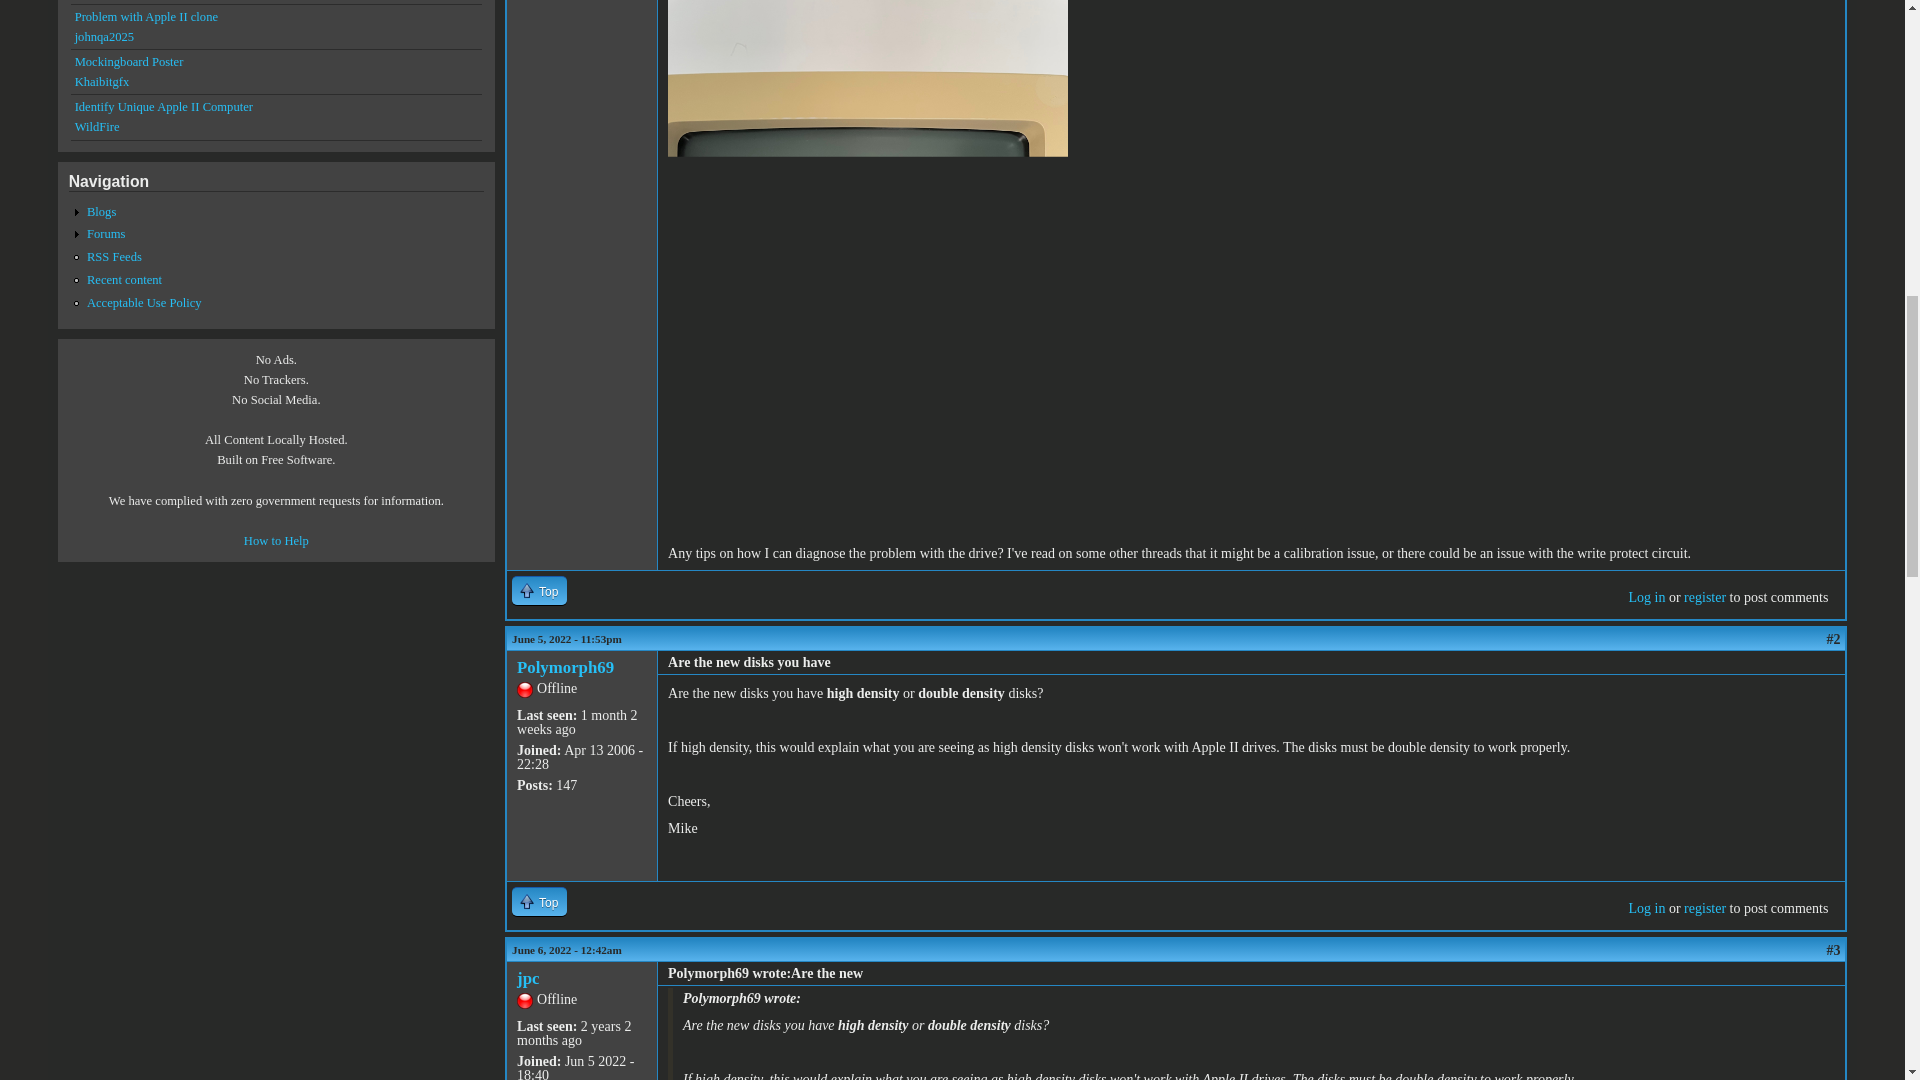 This screenshot has height=1080, width=1920. What do you see at coordinates (1704, 596) in the screenshot?
I see `register` at bounding box center [1704, 596].